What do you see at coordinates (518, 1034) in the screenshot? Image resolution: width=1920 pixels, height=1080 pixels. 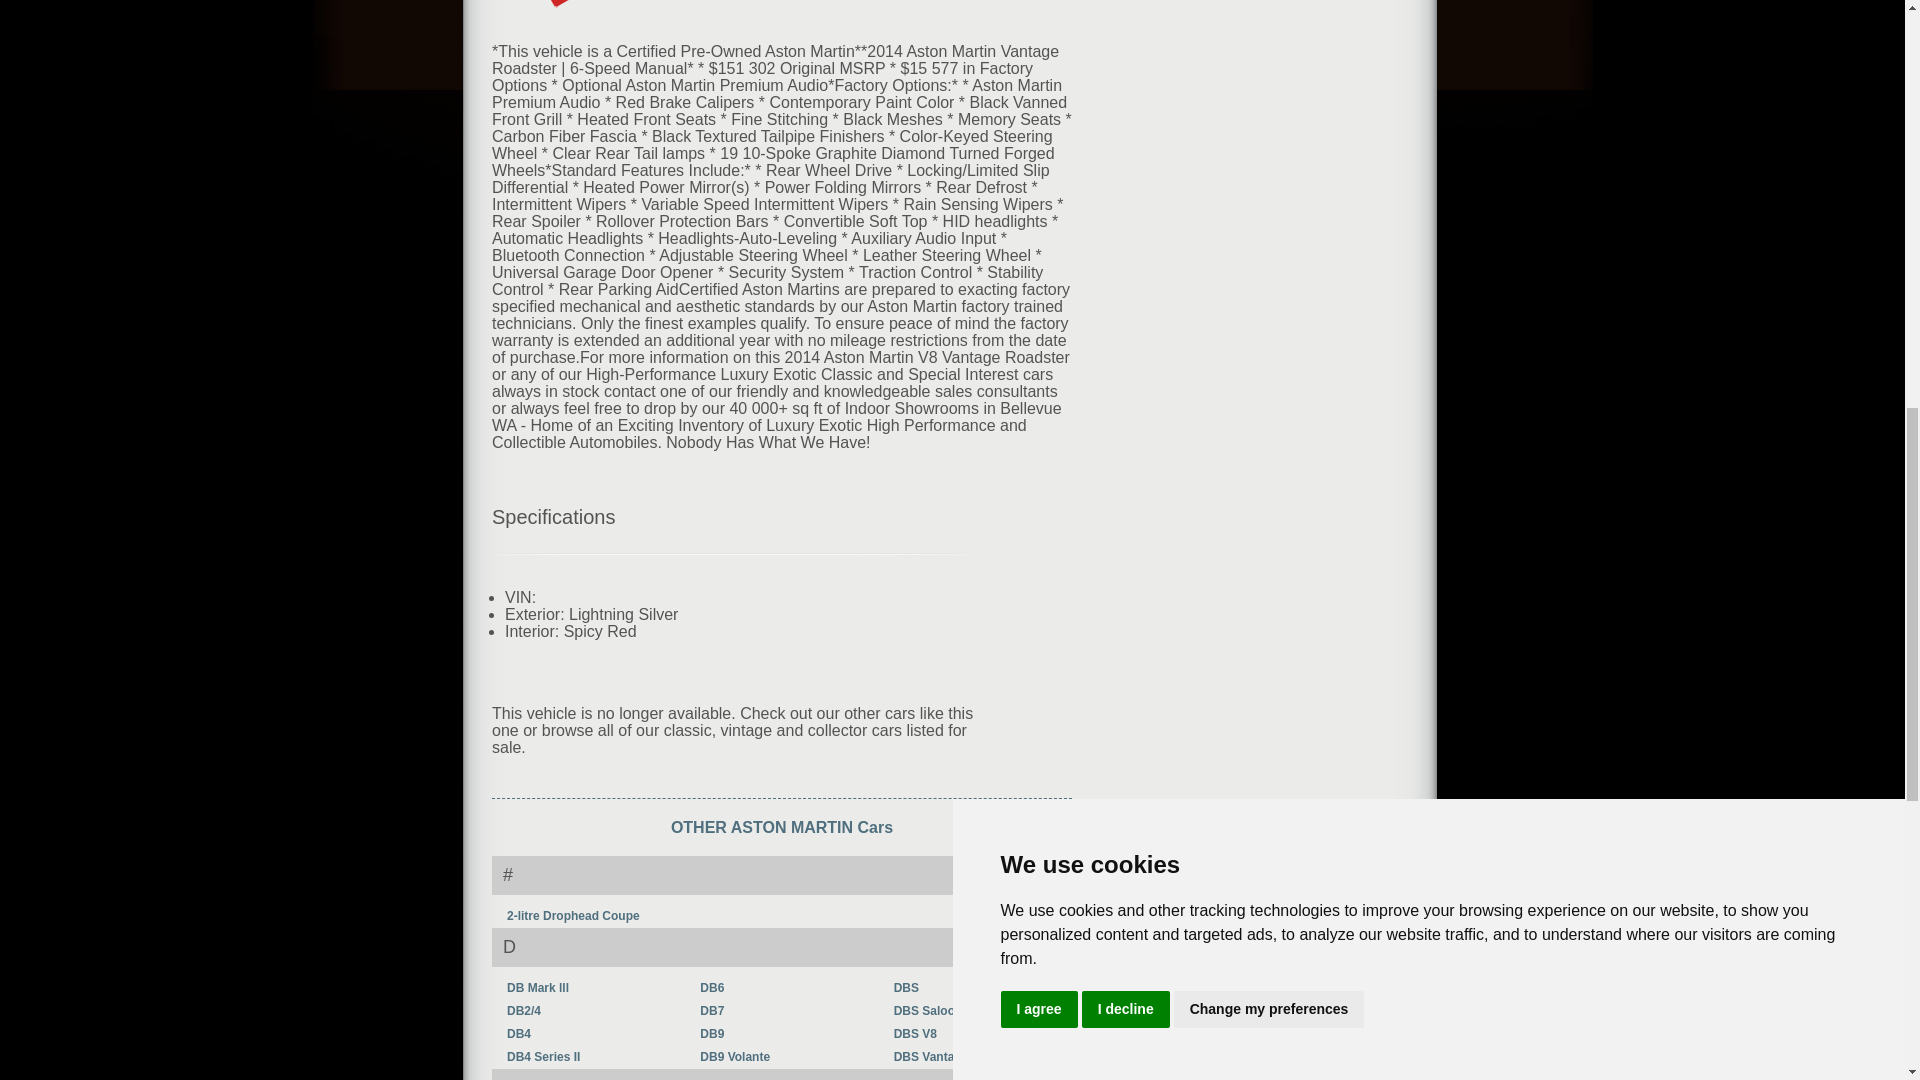 I see `DB4` at bounding box center [518, 1034].